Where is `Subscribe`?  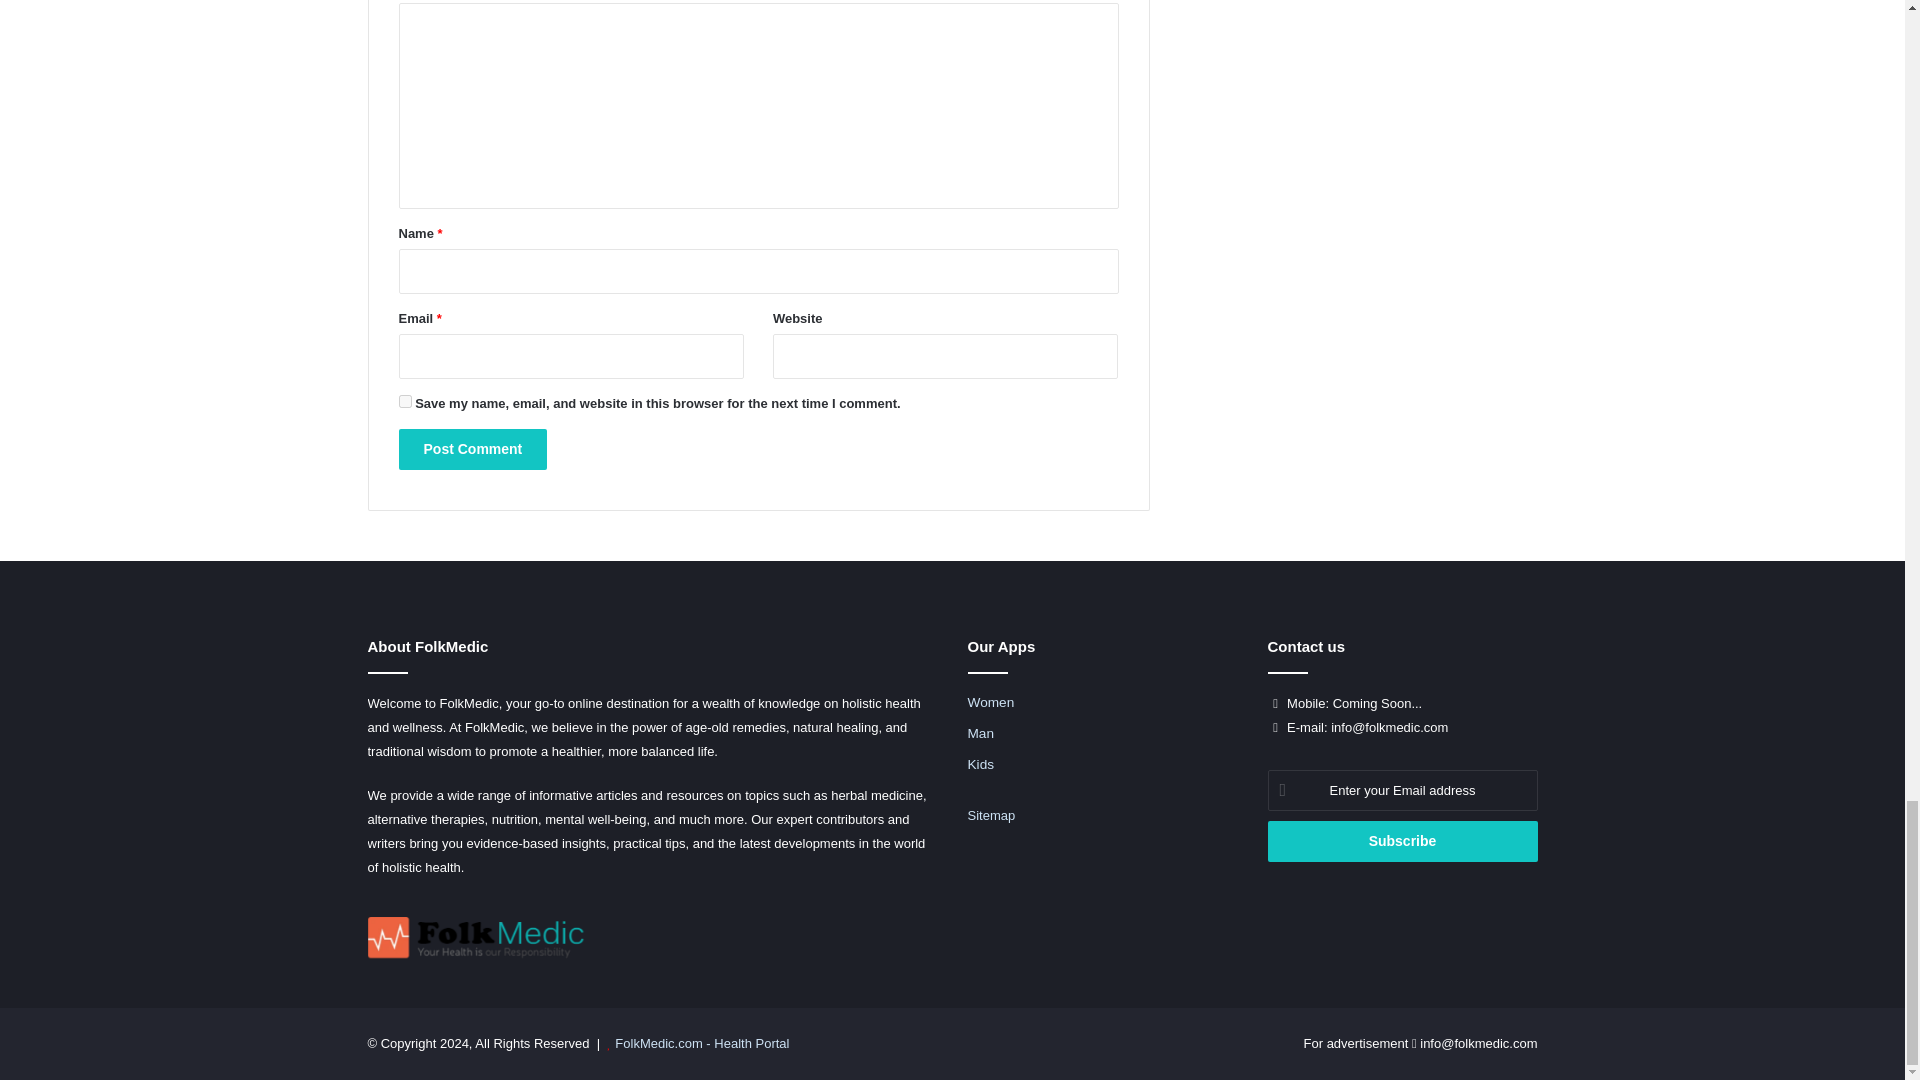 Subscribe is located at coordinates (1402, 840).